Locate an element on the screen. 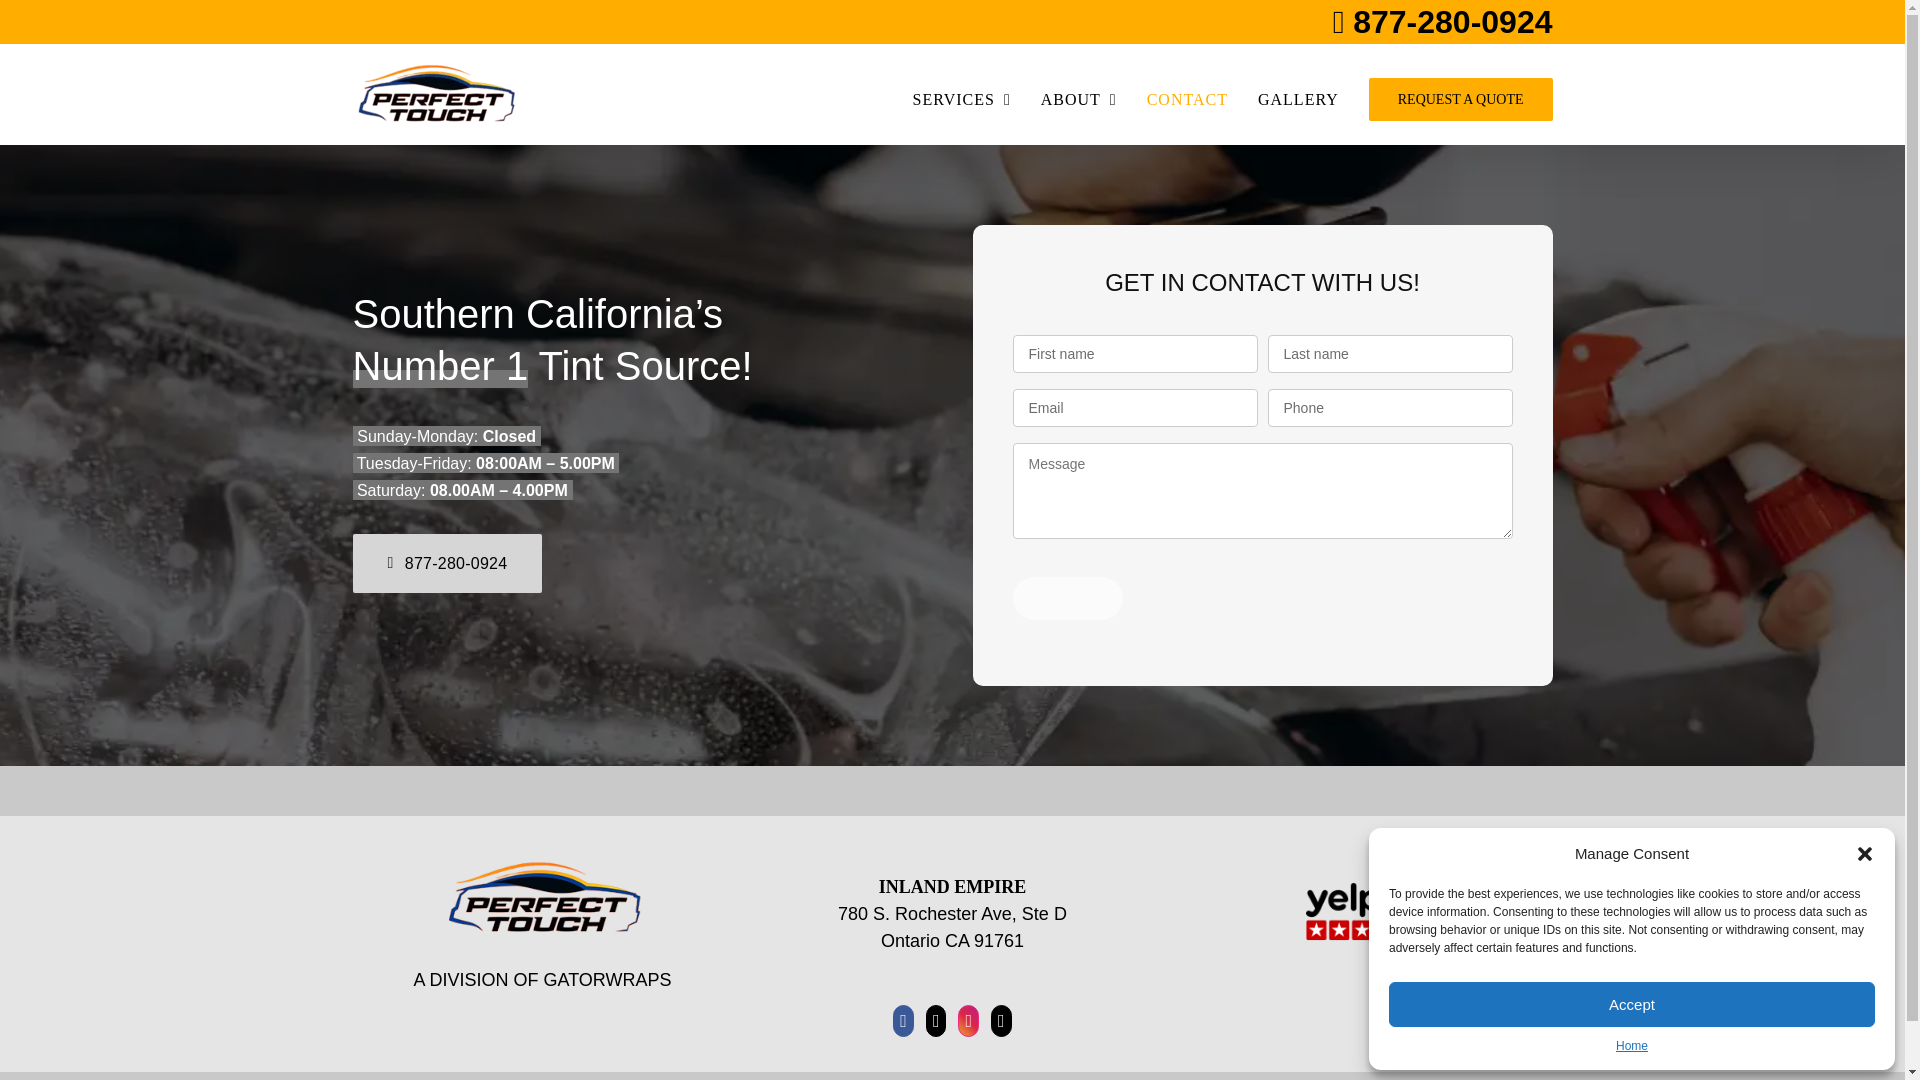 The image size is (1920, 1080). Home is located at coordinates (1632, 1046).